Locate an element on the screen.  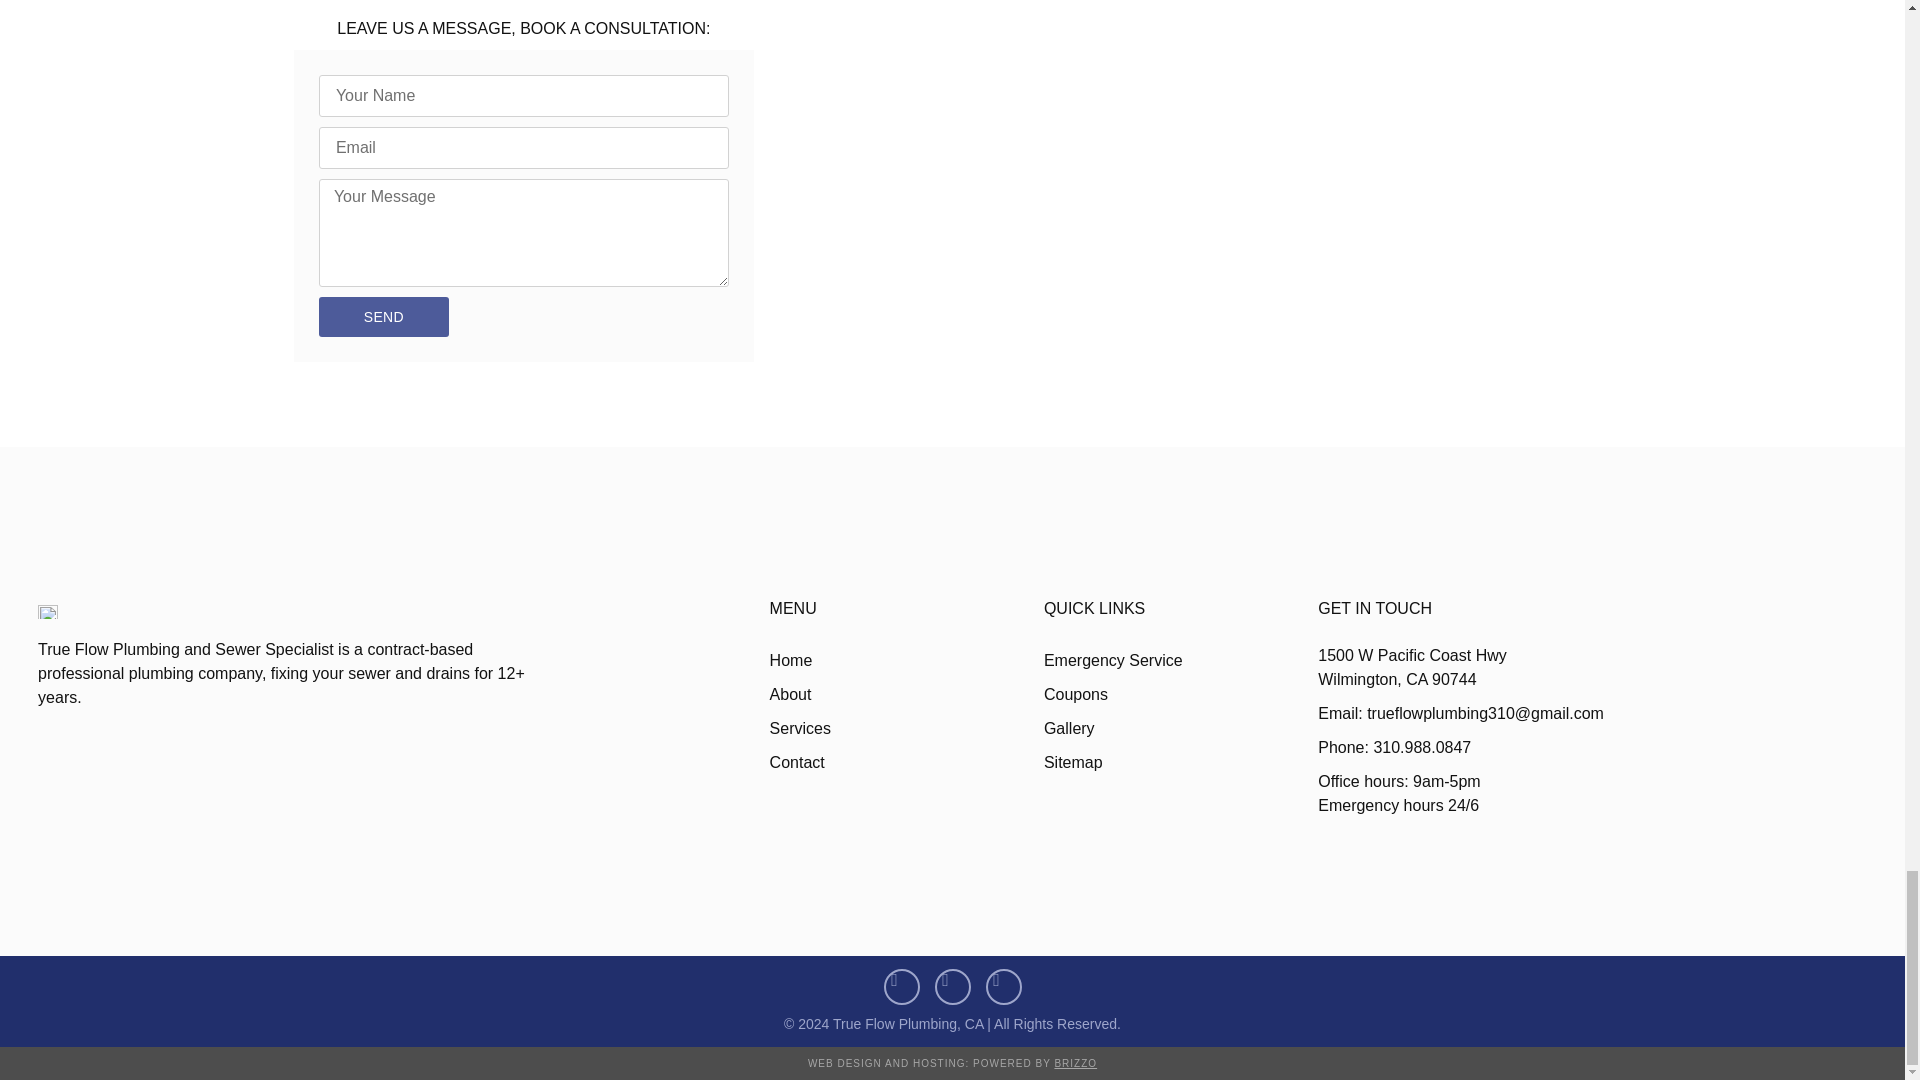
Home is located at coordinates (906, 660).